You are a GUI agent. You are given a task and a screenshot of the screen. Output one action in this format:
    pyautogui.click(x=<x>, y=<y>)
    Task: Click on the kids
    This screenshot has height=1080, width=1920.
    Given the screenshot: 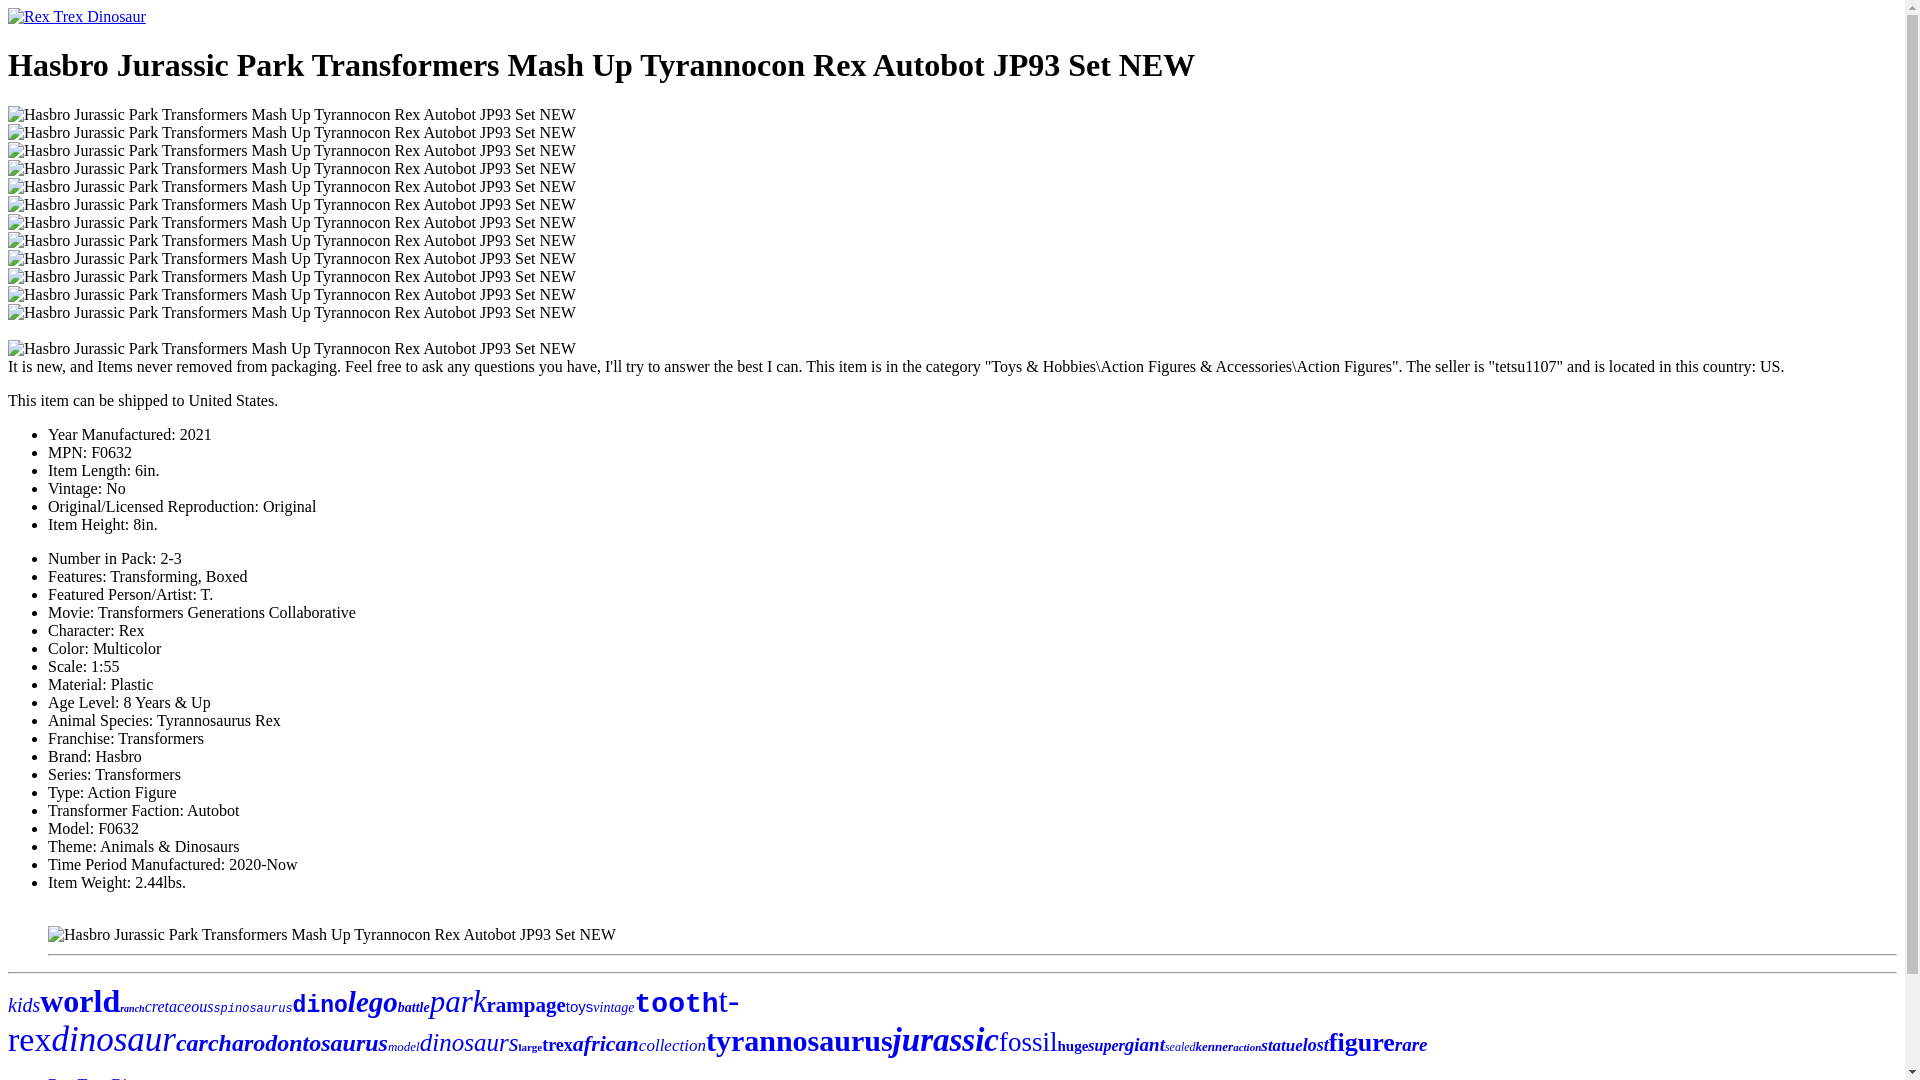 What is the action you would take?
    pyautogui.click(x=24, y=1004)
    